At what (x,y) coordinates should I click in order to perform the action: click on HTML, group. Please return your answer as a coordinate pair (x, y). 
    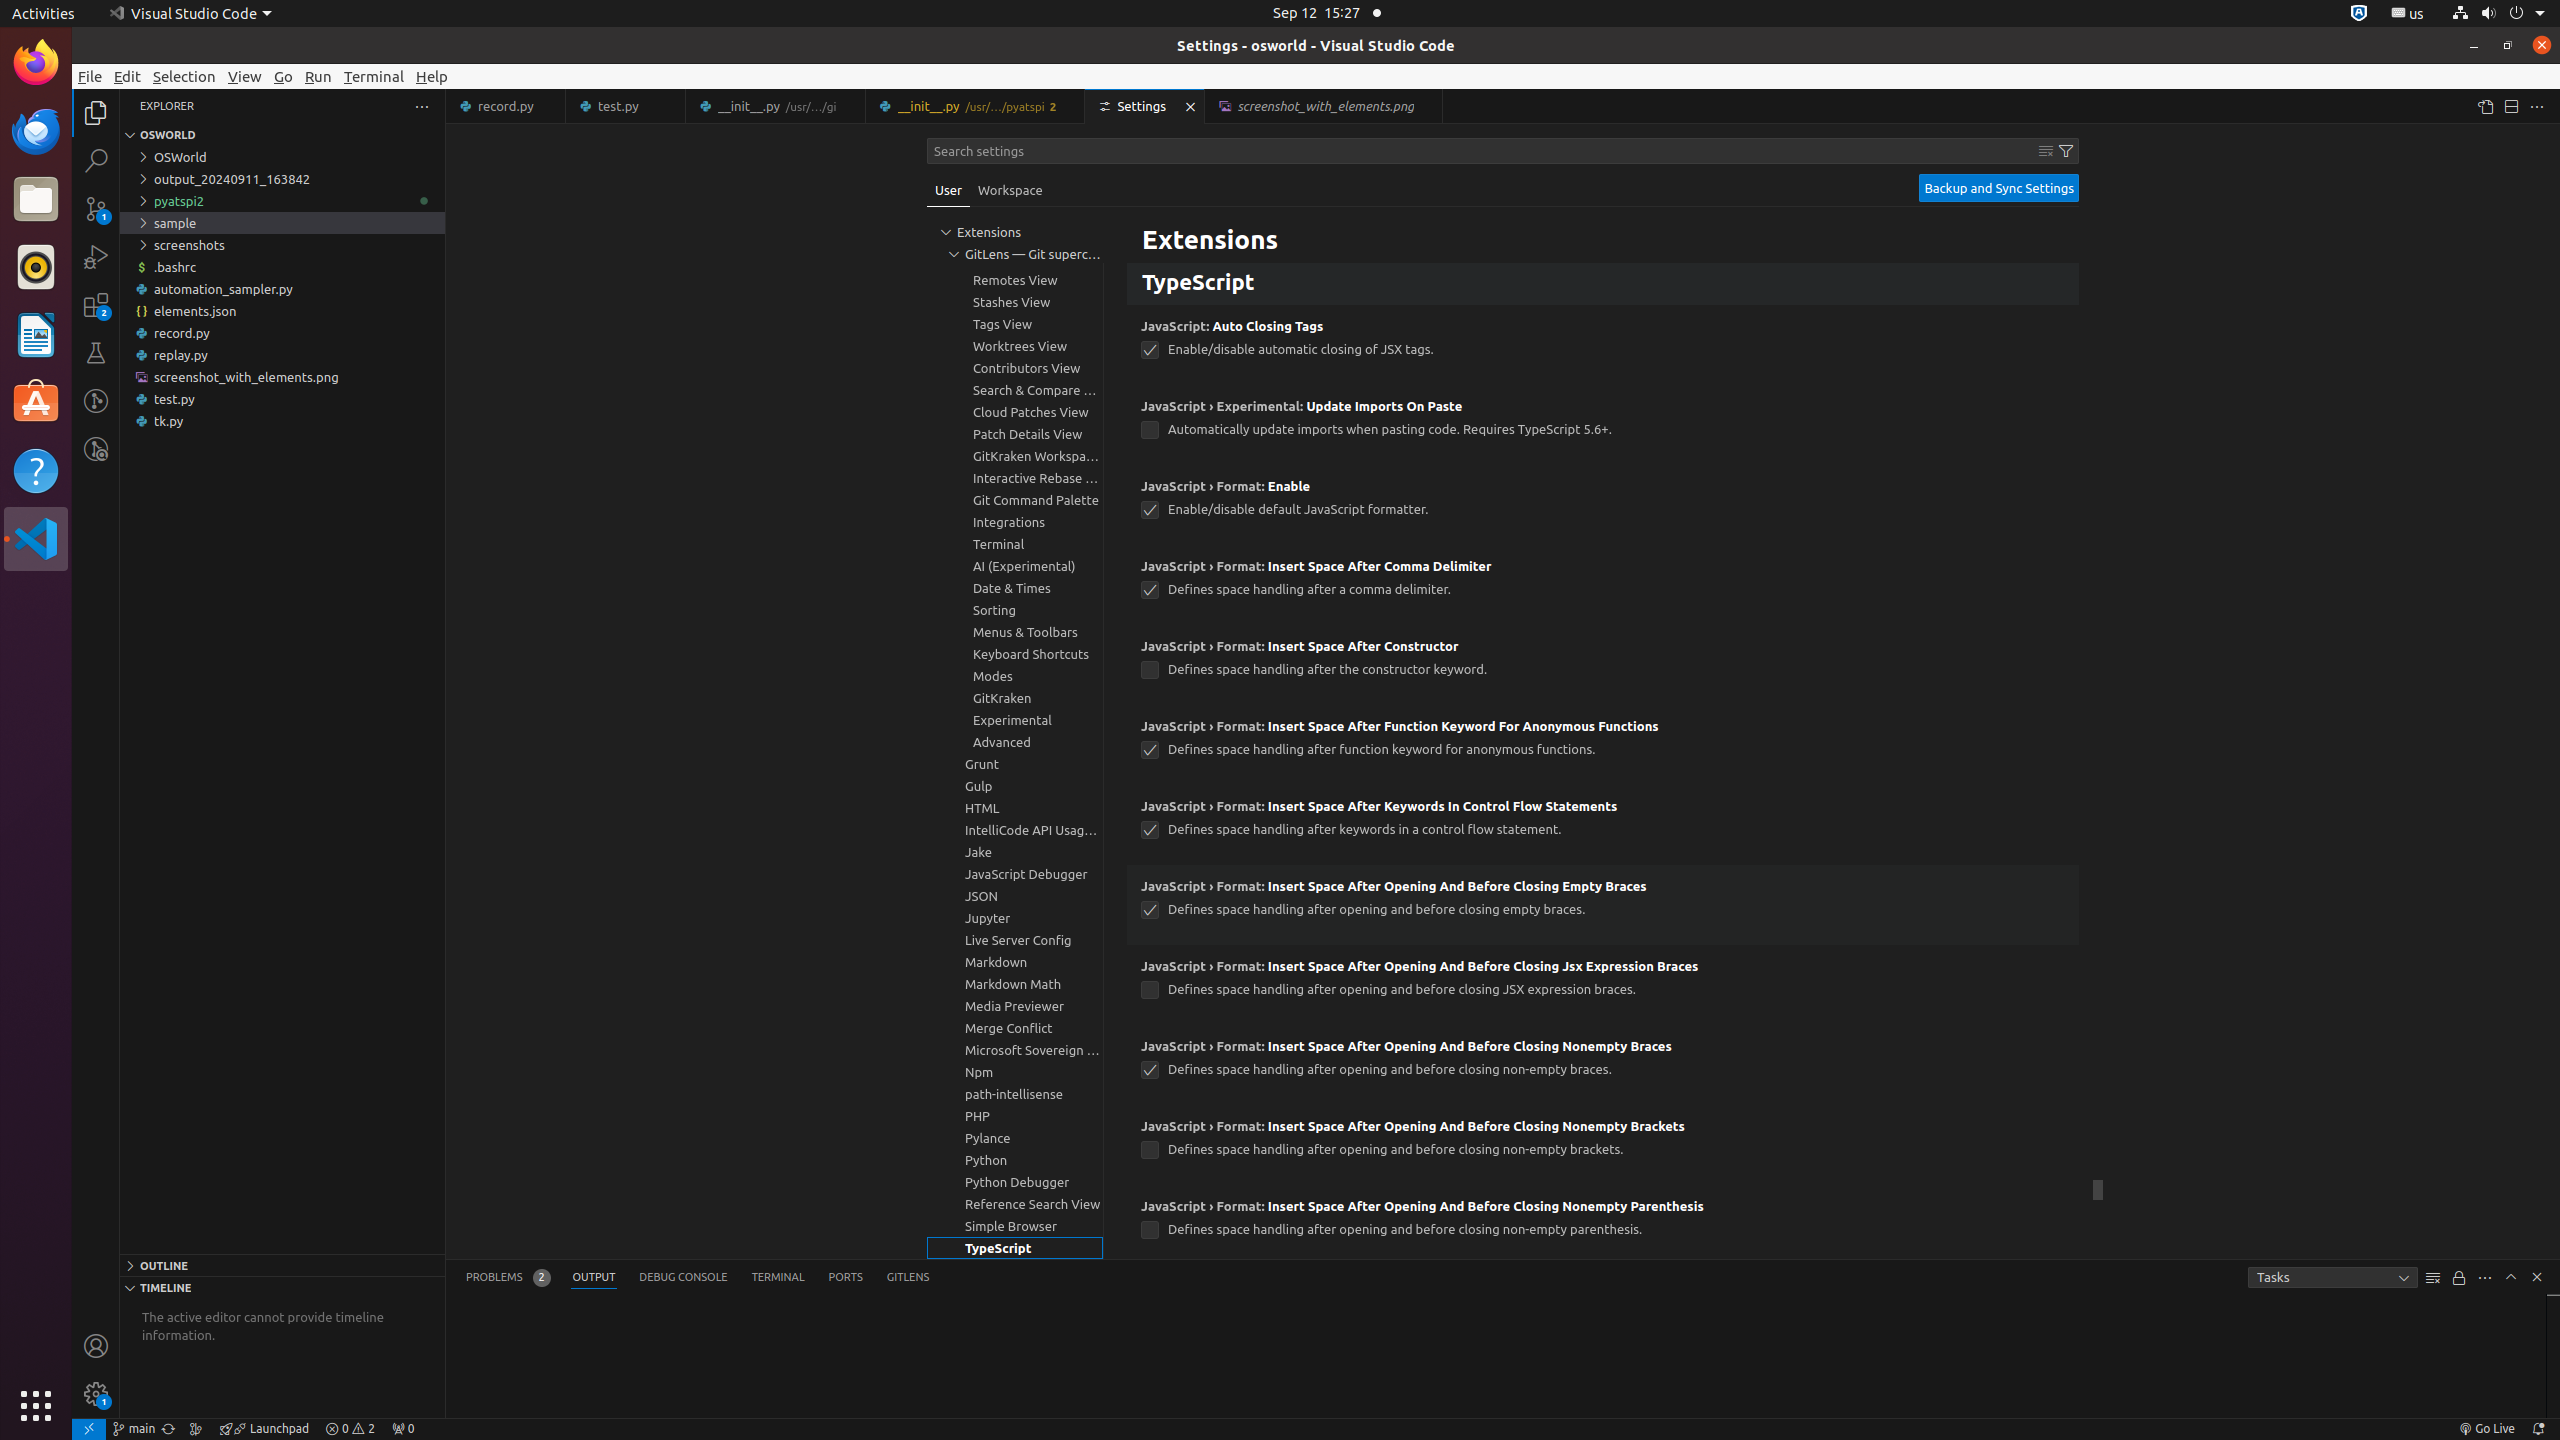
    Looking at the image, I should click on (1015, 808).